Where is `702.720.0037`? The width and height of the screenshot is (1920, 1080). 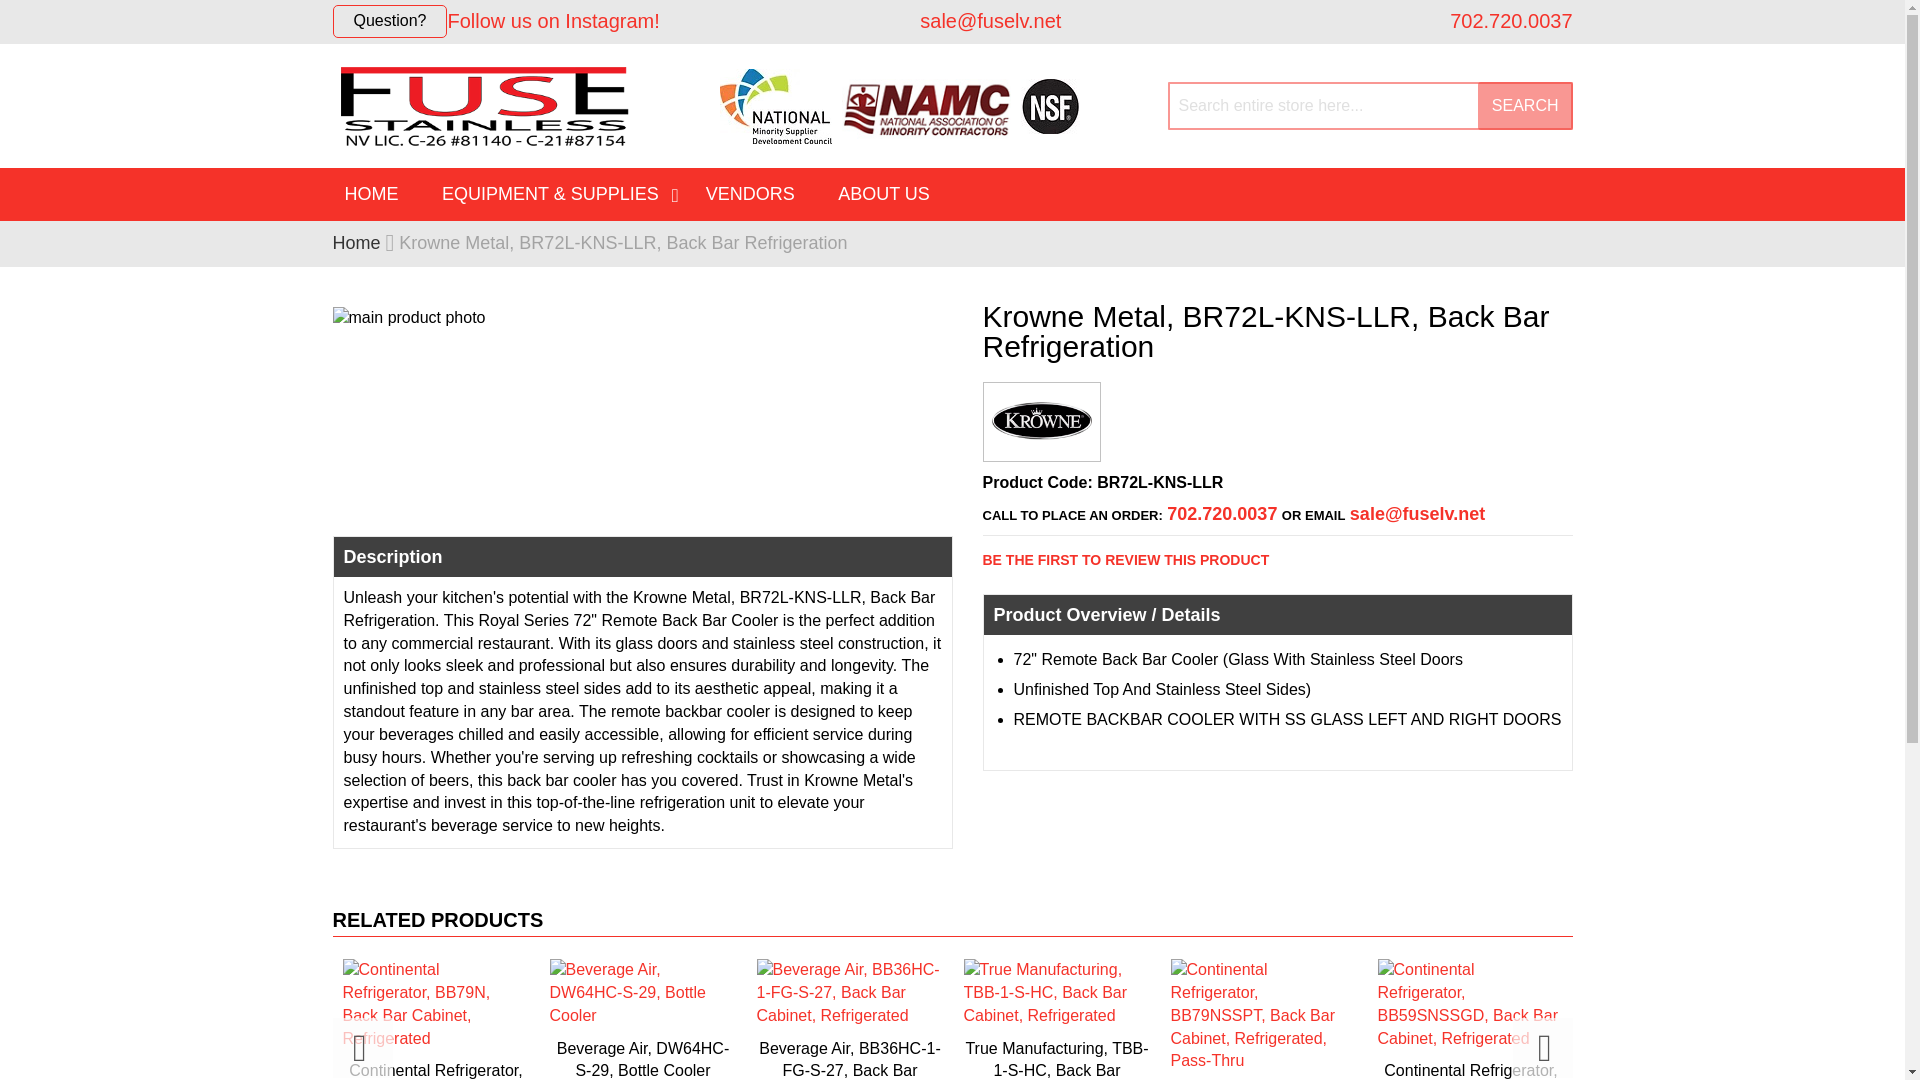 702.720.0037 is located at coordinates (1508, 20).